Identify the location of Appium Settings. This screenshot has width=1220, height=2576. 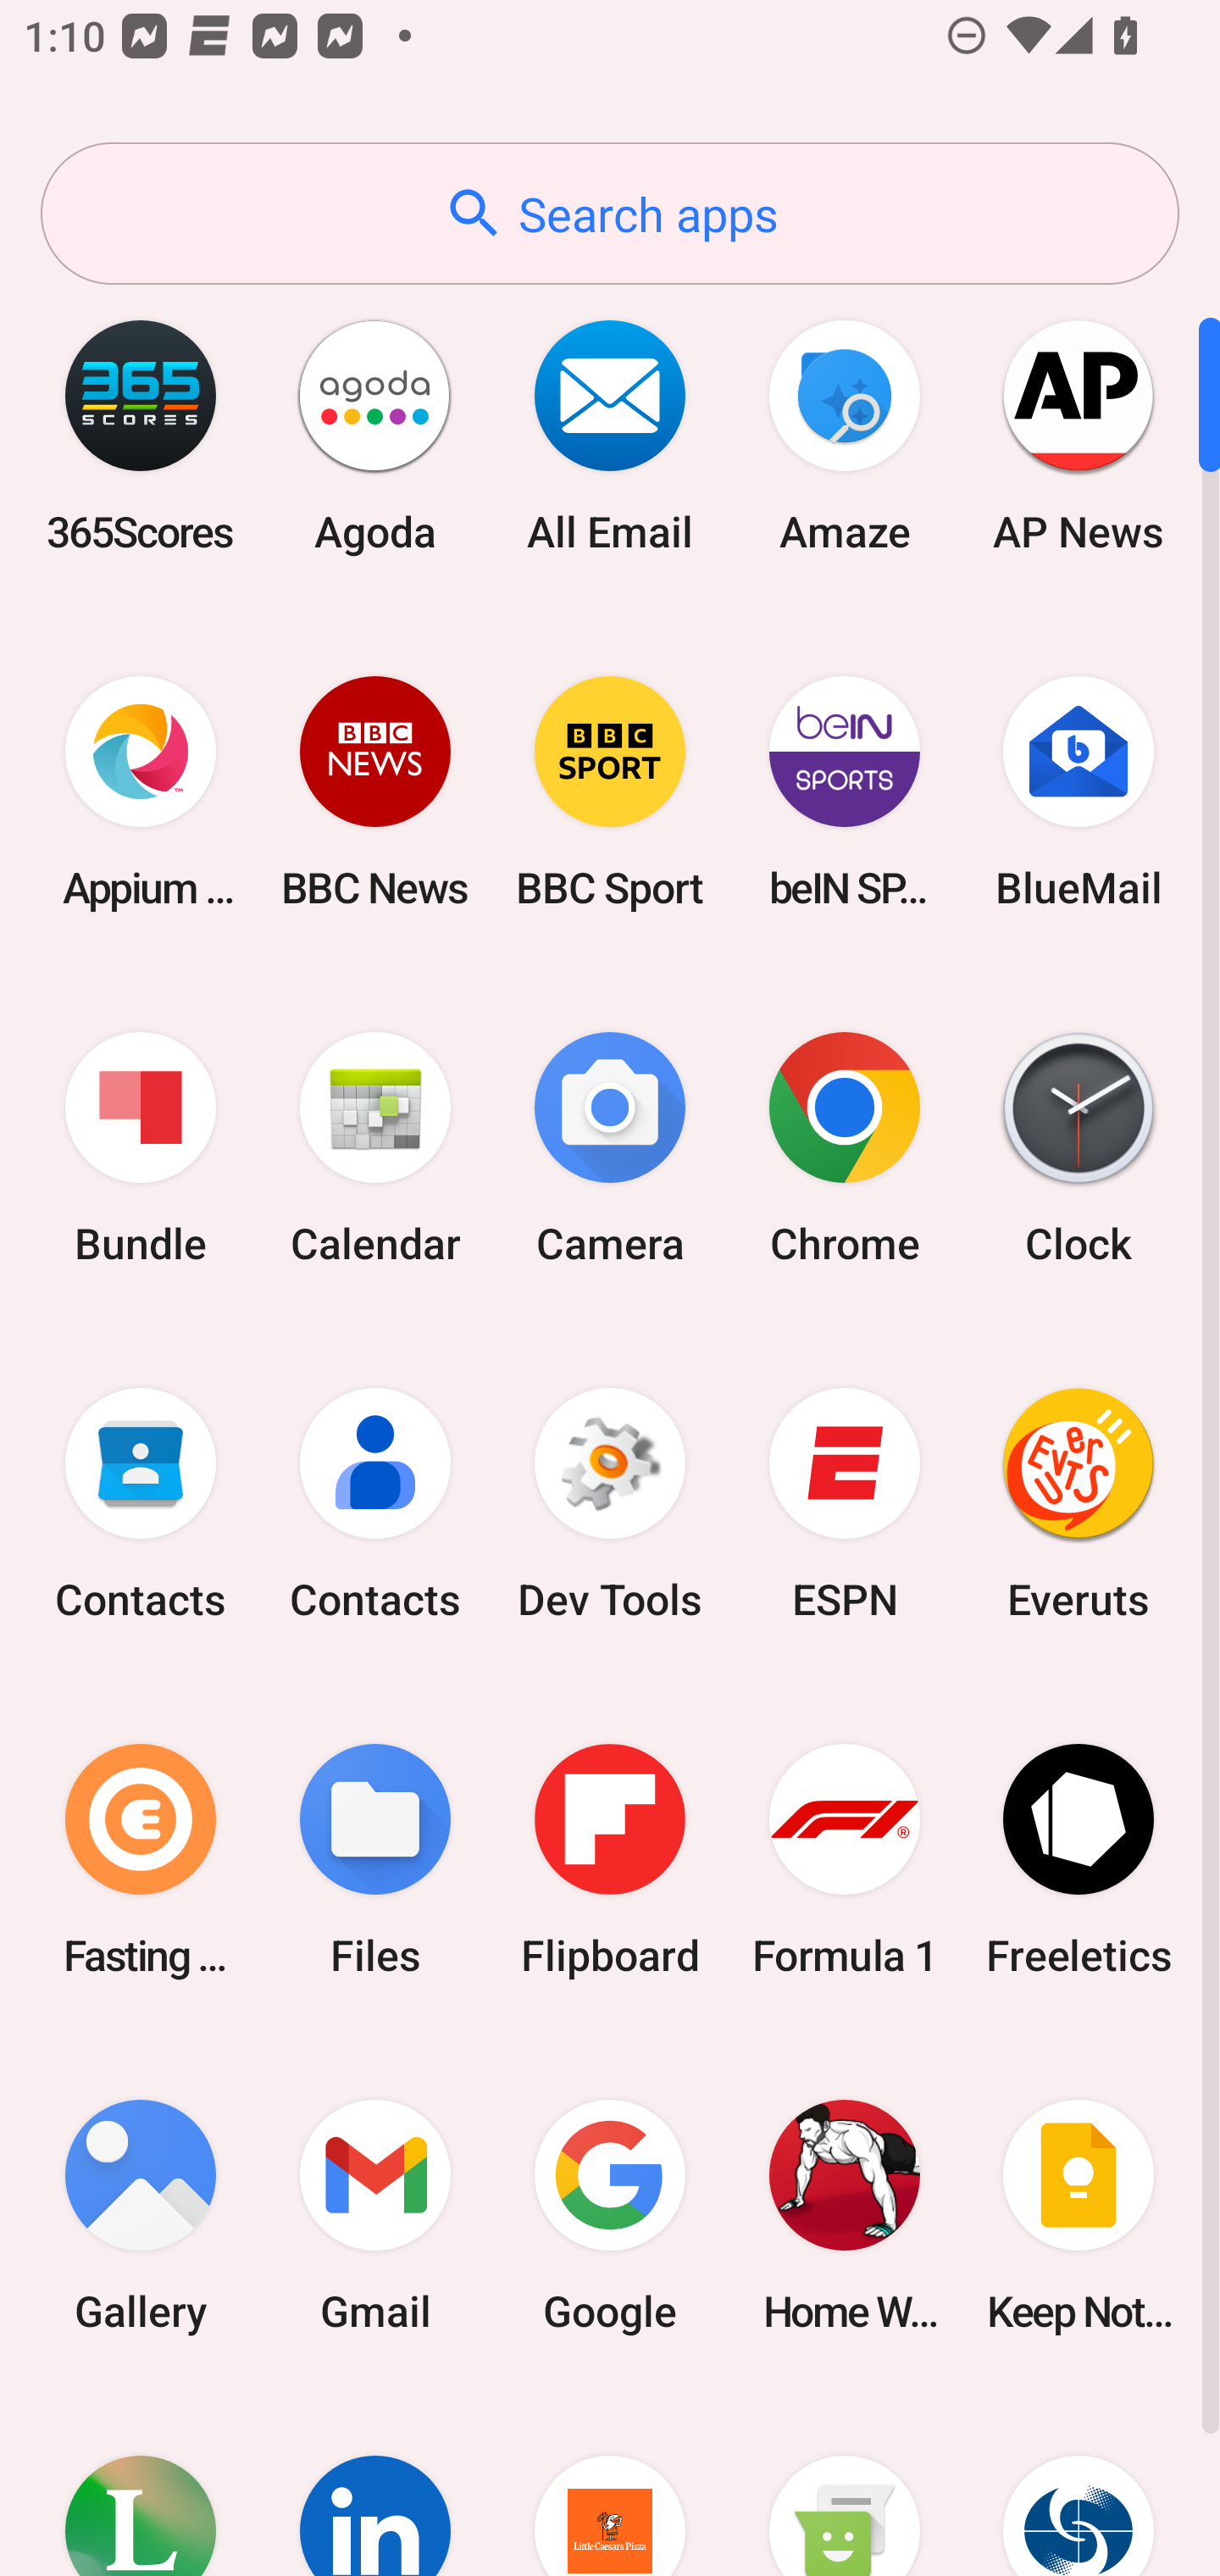
(141, 791).